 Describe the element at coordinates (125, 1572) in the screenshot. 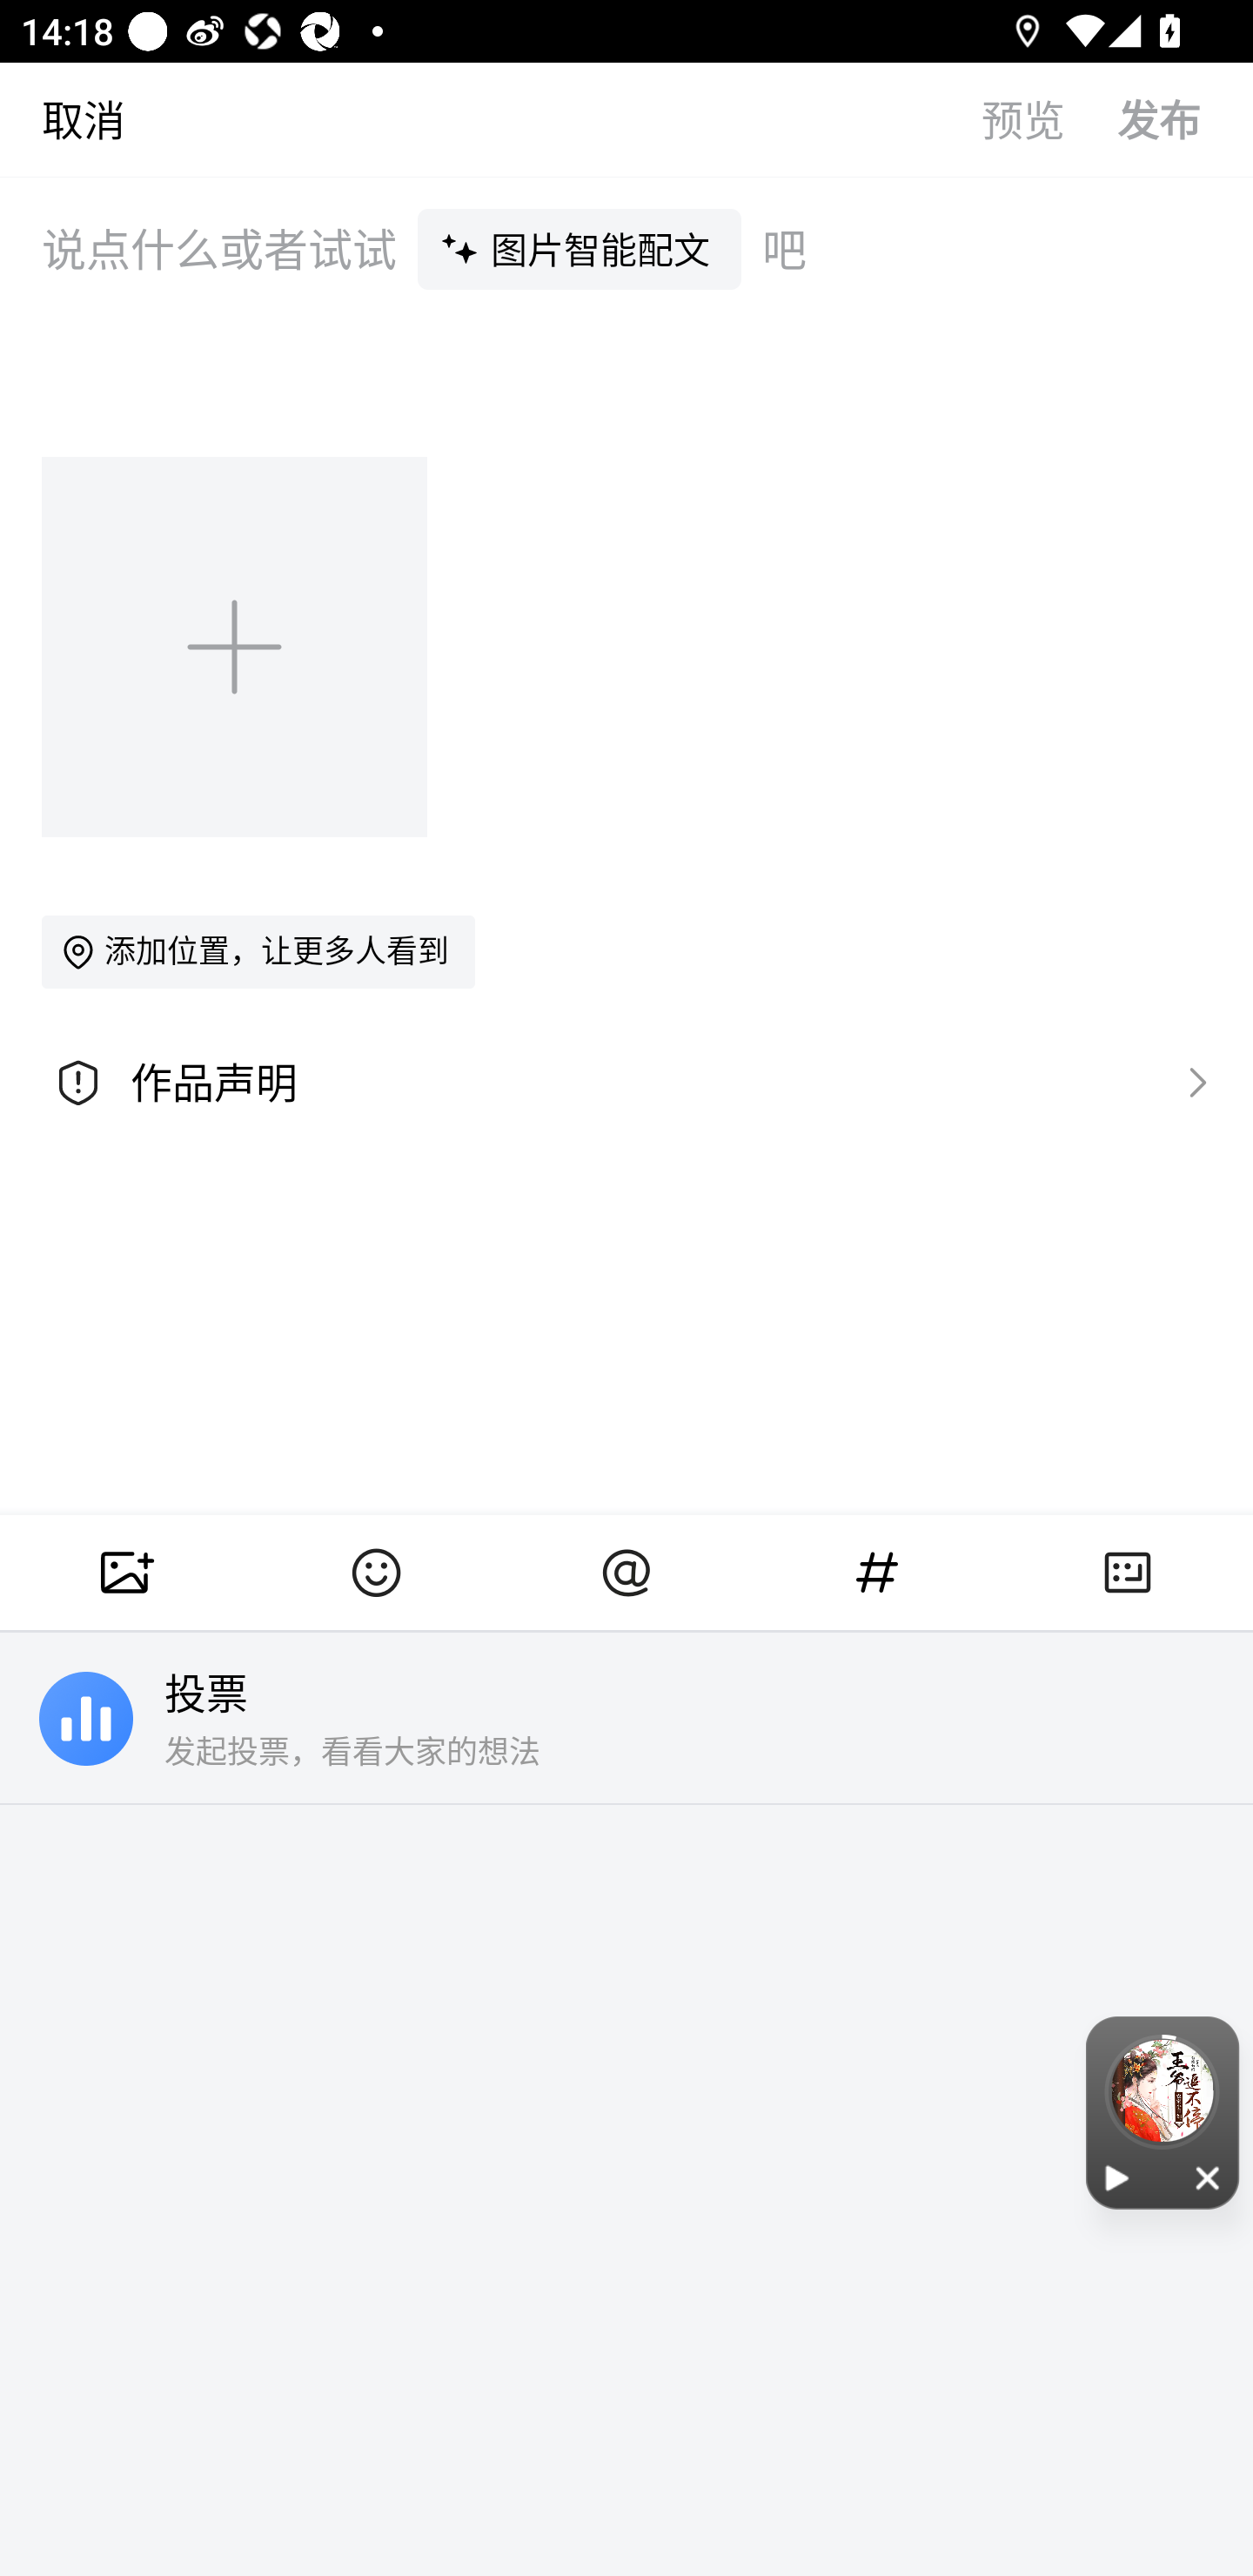

I see `相册` at that location.